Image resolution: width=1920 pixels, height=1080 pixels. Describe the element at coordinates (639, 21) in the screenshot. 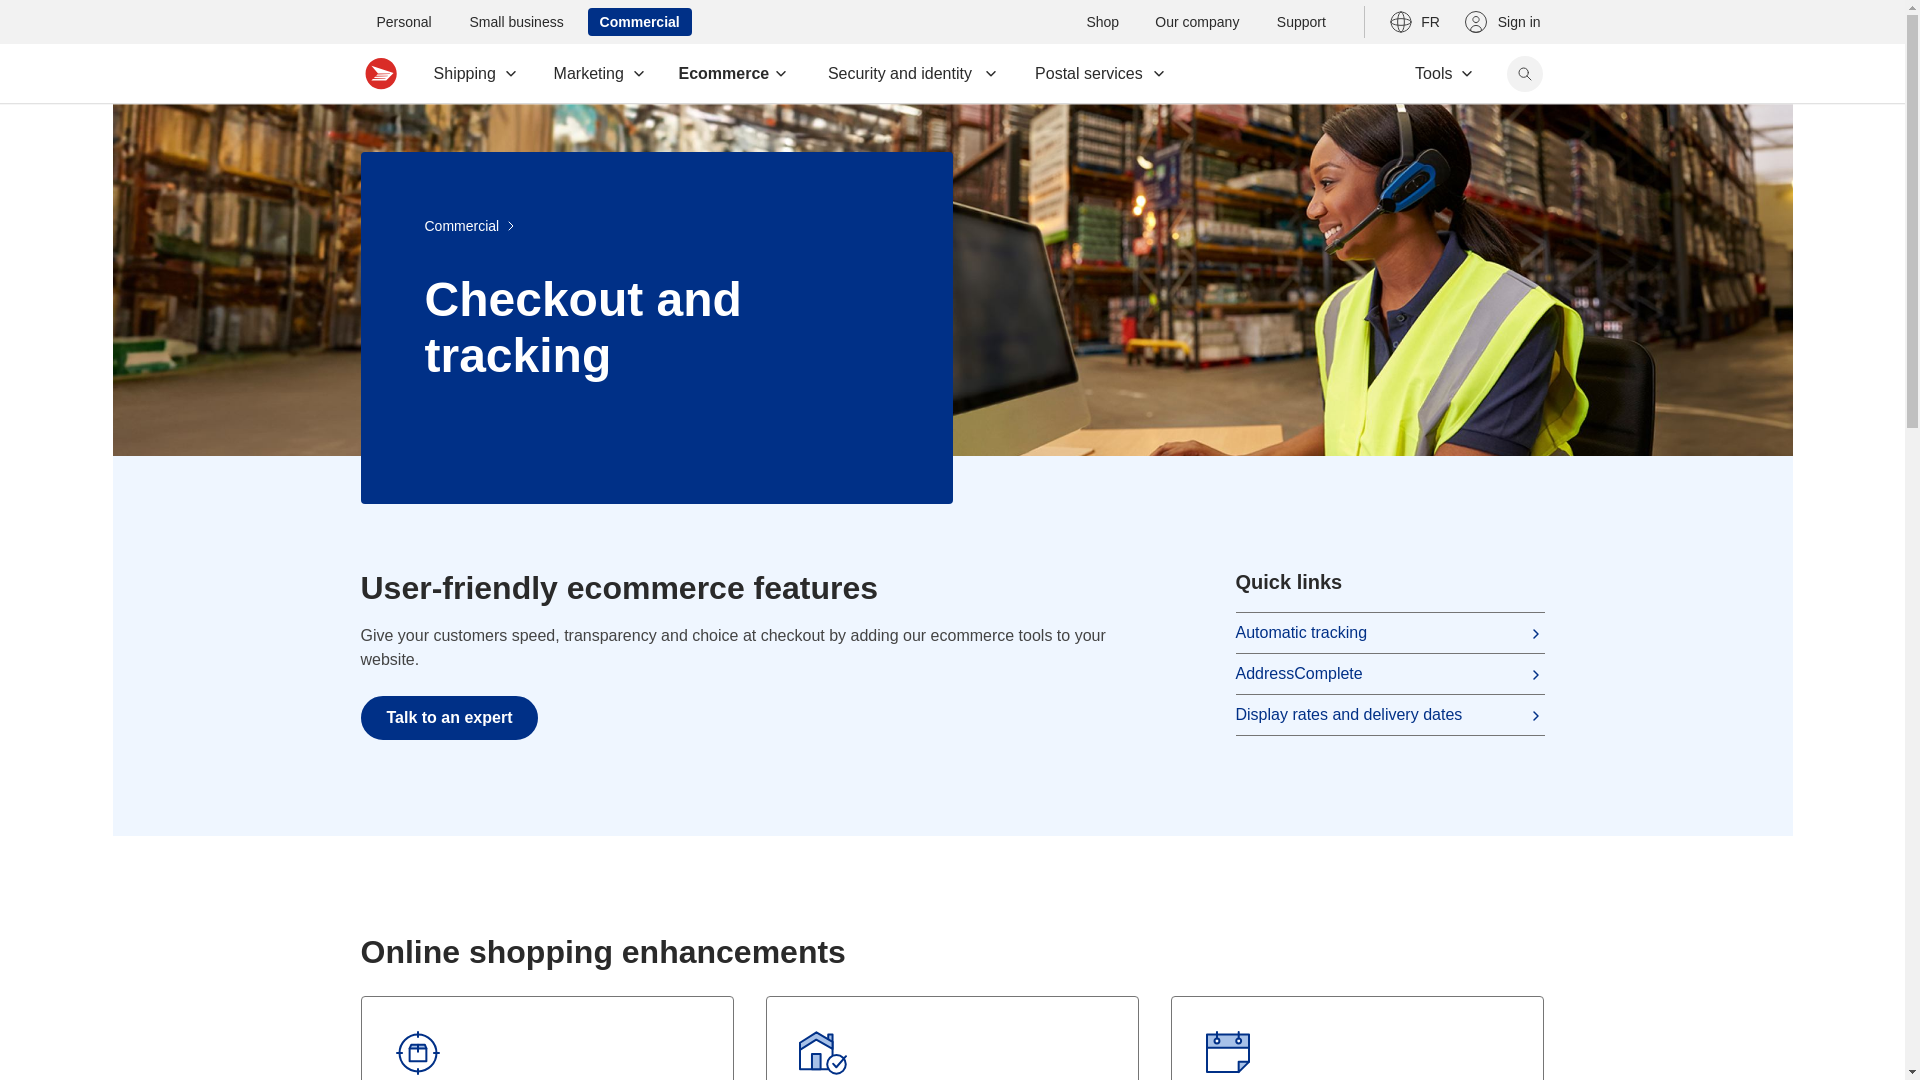

I see `Commercial` at that location.